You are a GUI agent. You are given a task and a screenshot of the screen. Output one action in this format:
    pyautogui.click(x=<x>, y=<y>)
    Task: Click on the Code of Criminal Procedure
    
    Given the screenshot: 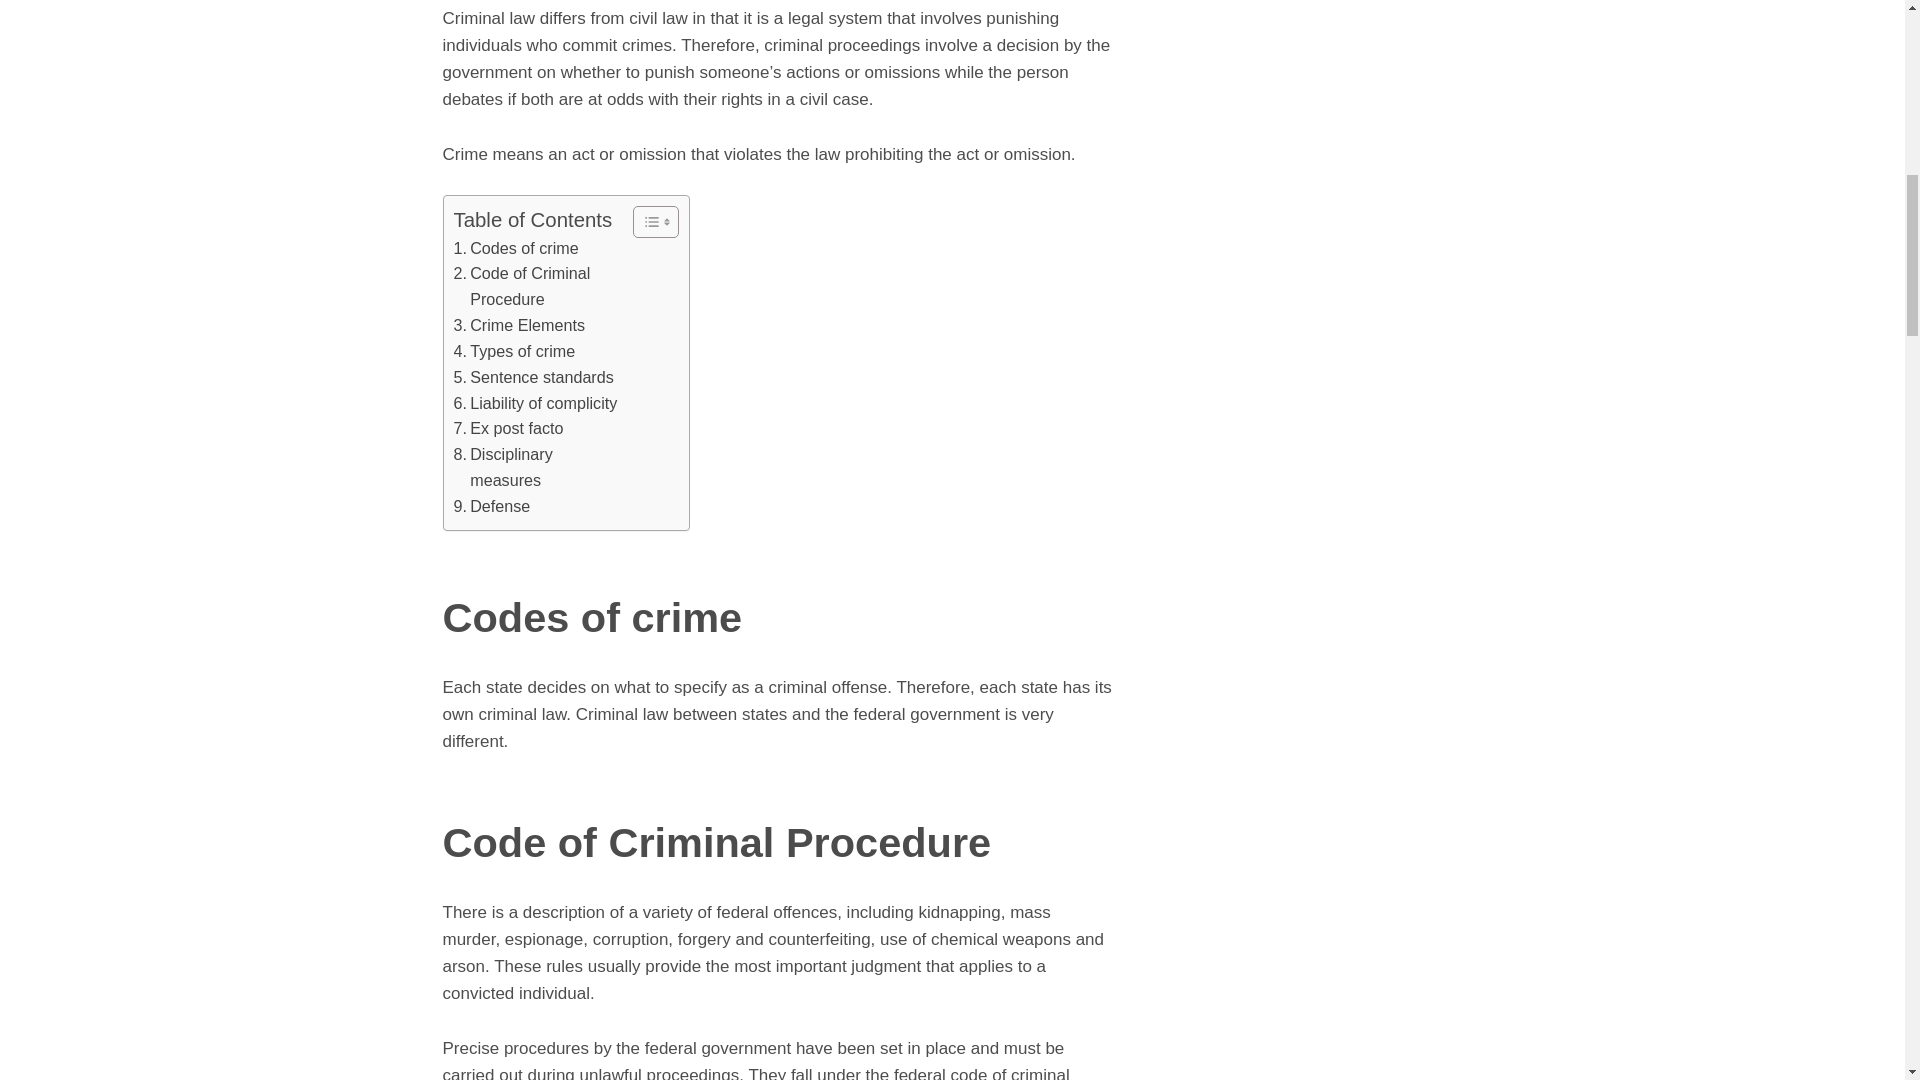 What is the action you would take?
    pyautogui.click(x=538, y=287)
    